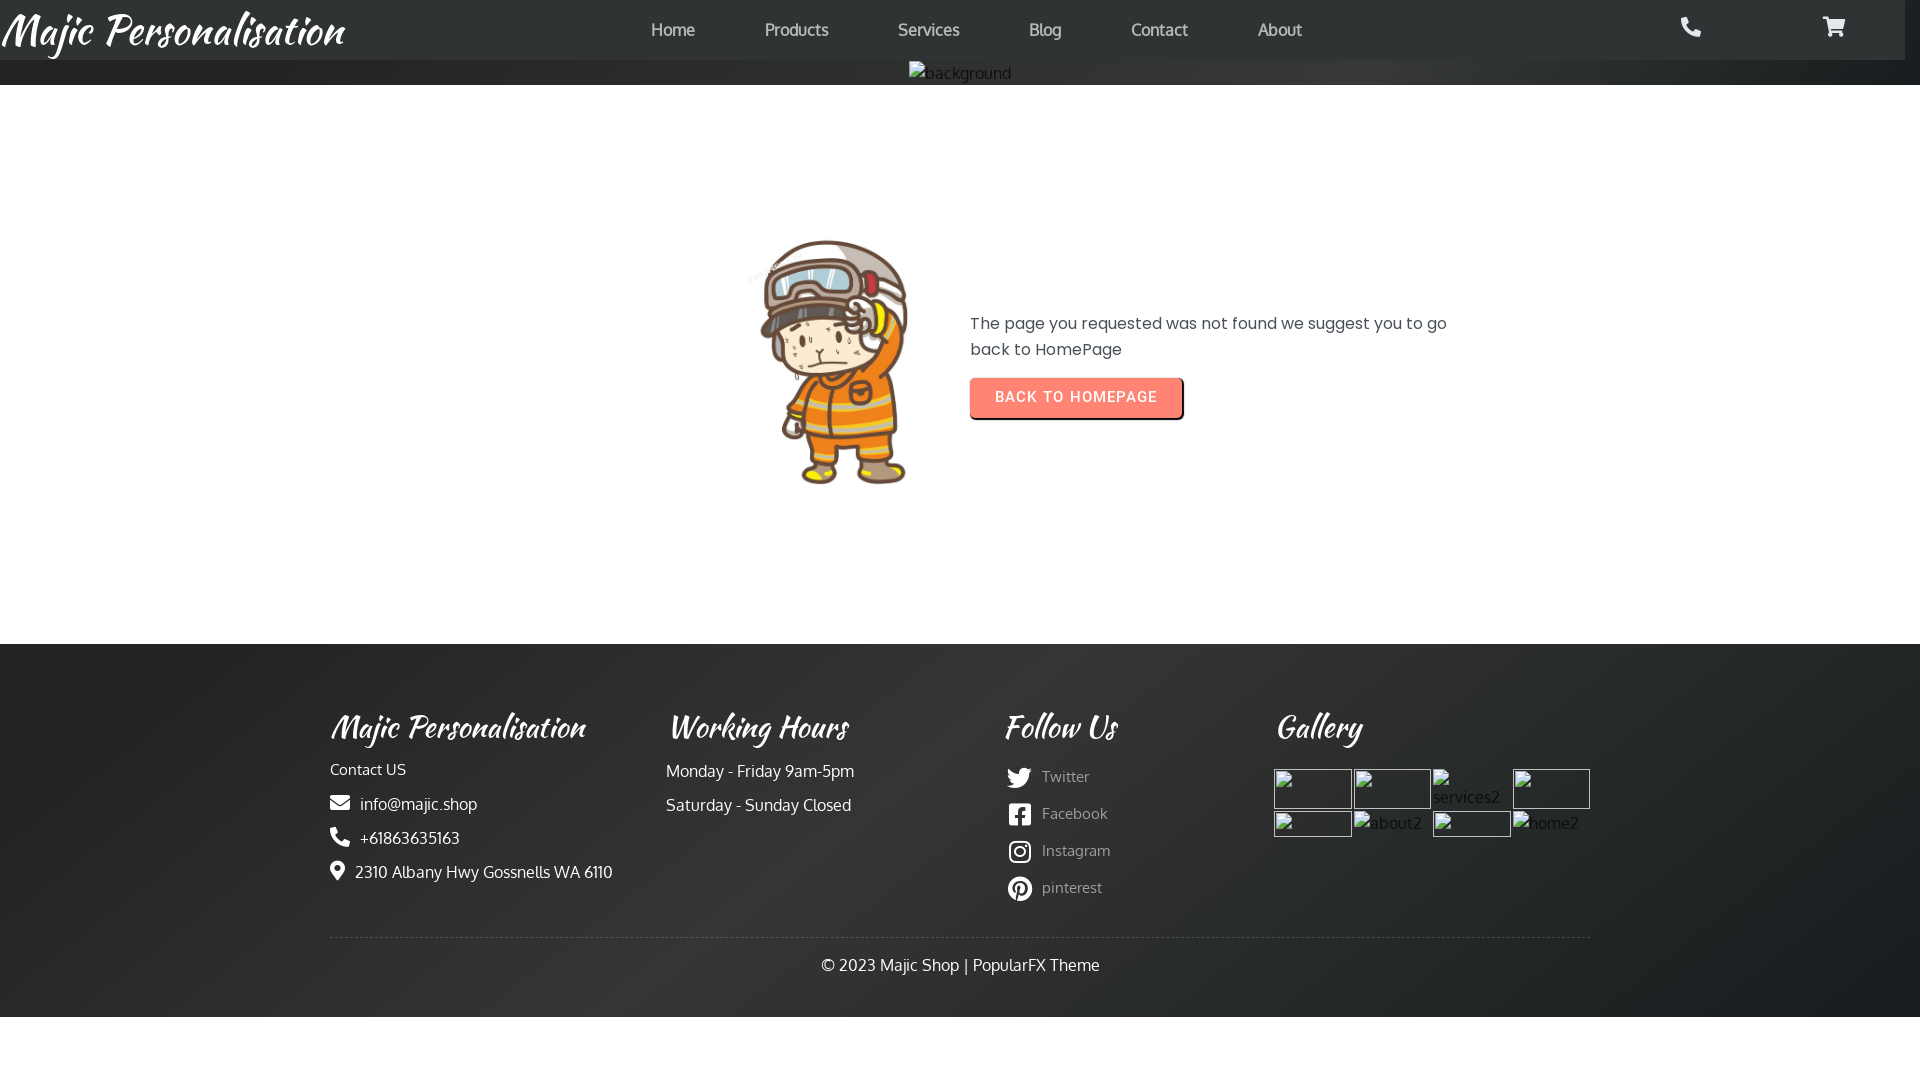 Image resolution: width=1920 pixels, height=1080 pixels. Describe the element at coordinates (488, 726) in the screenshot. I see `Majic Personalisation` at that location.